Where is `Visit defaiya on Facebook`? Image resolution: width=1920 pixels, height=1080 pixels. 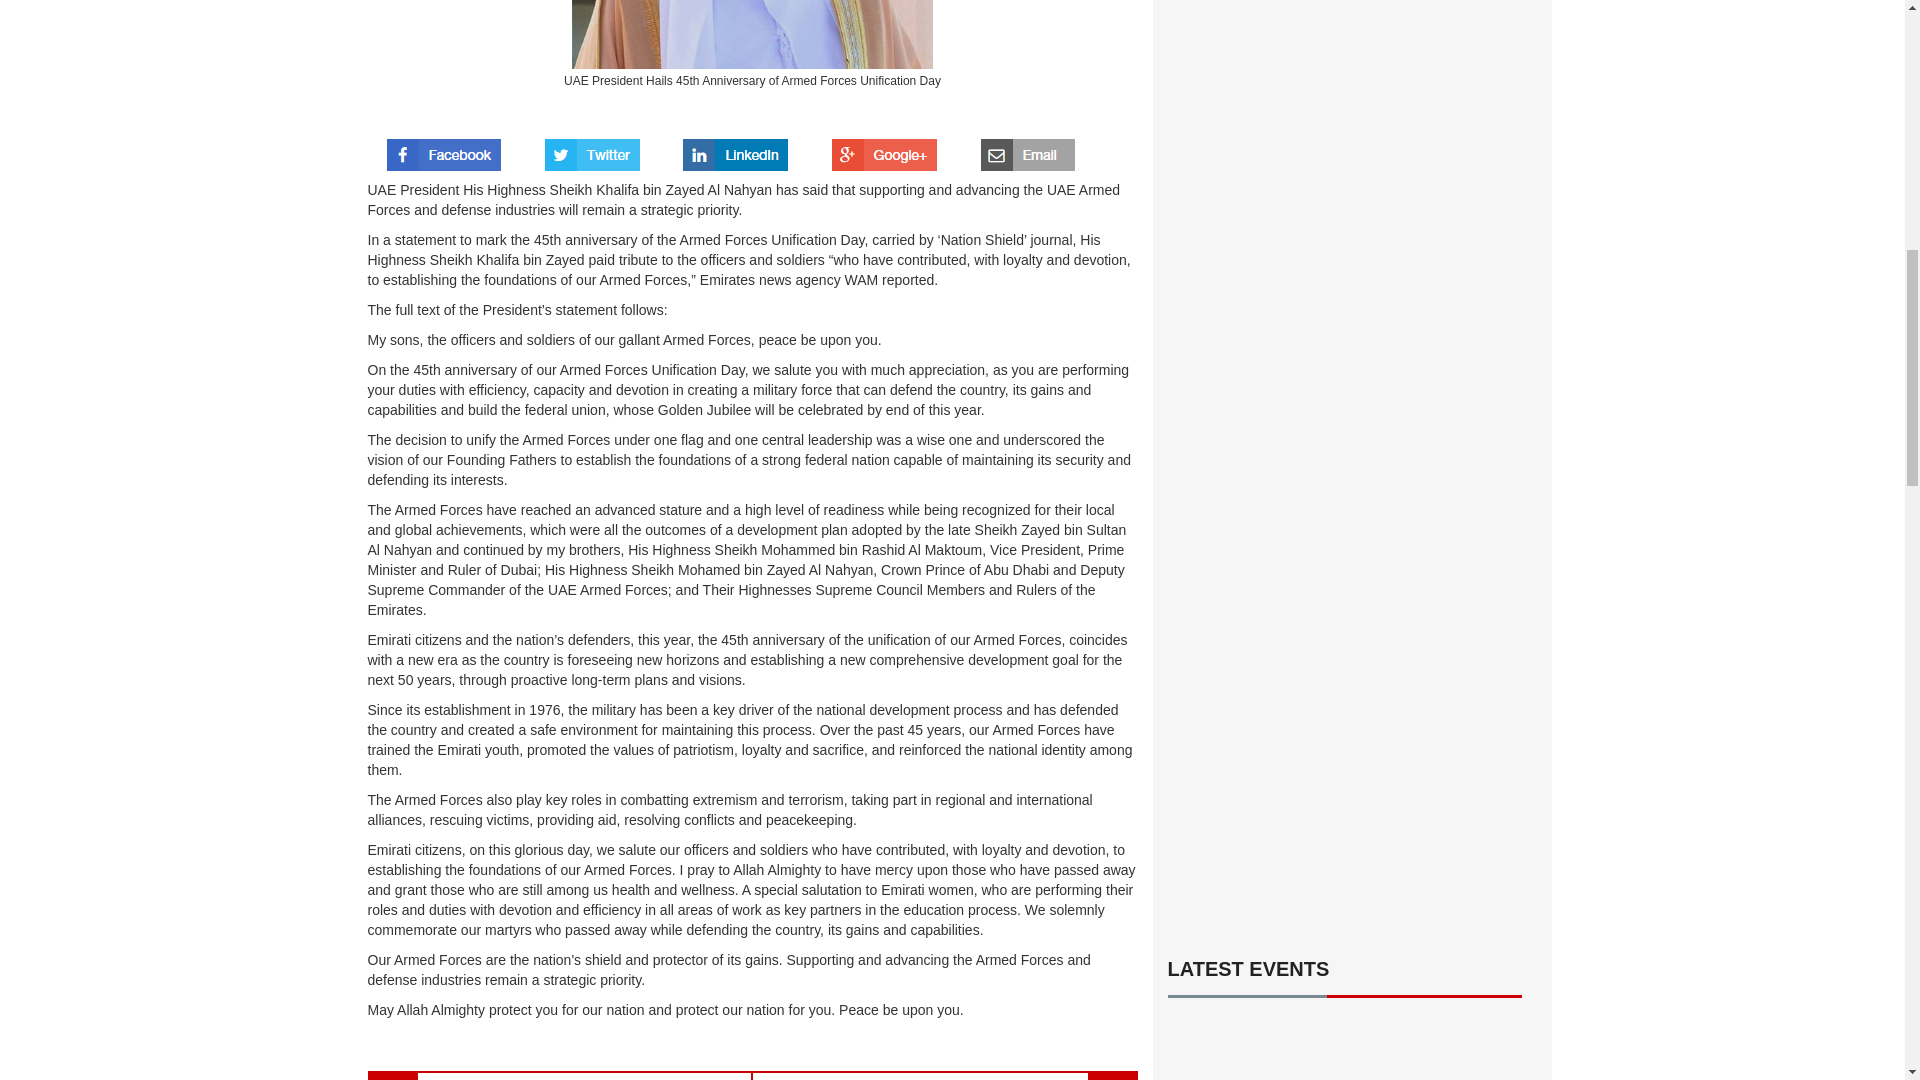
Visit defaiya on Facebook is located at coordinates (444, 148).